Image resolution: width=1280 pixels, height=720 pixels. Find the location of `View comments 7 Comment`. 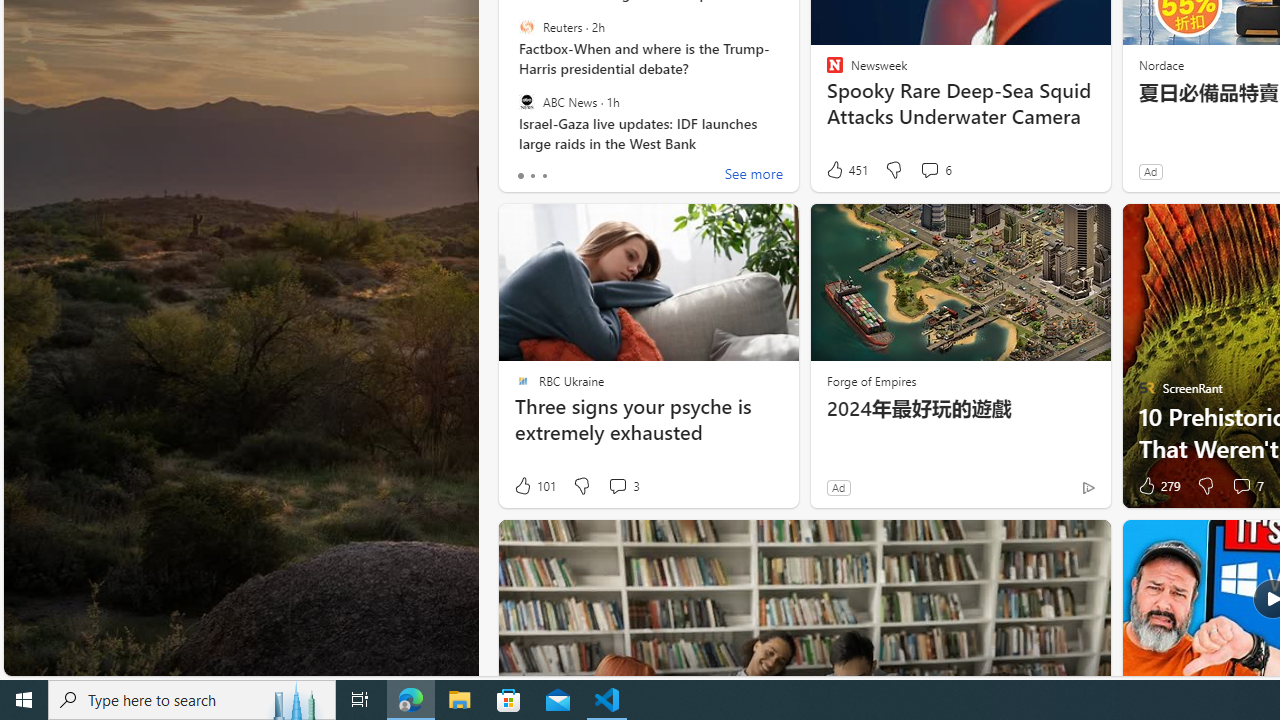

View comments 7 Comment is located at coordinates (1241, 486).